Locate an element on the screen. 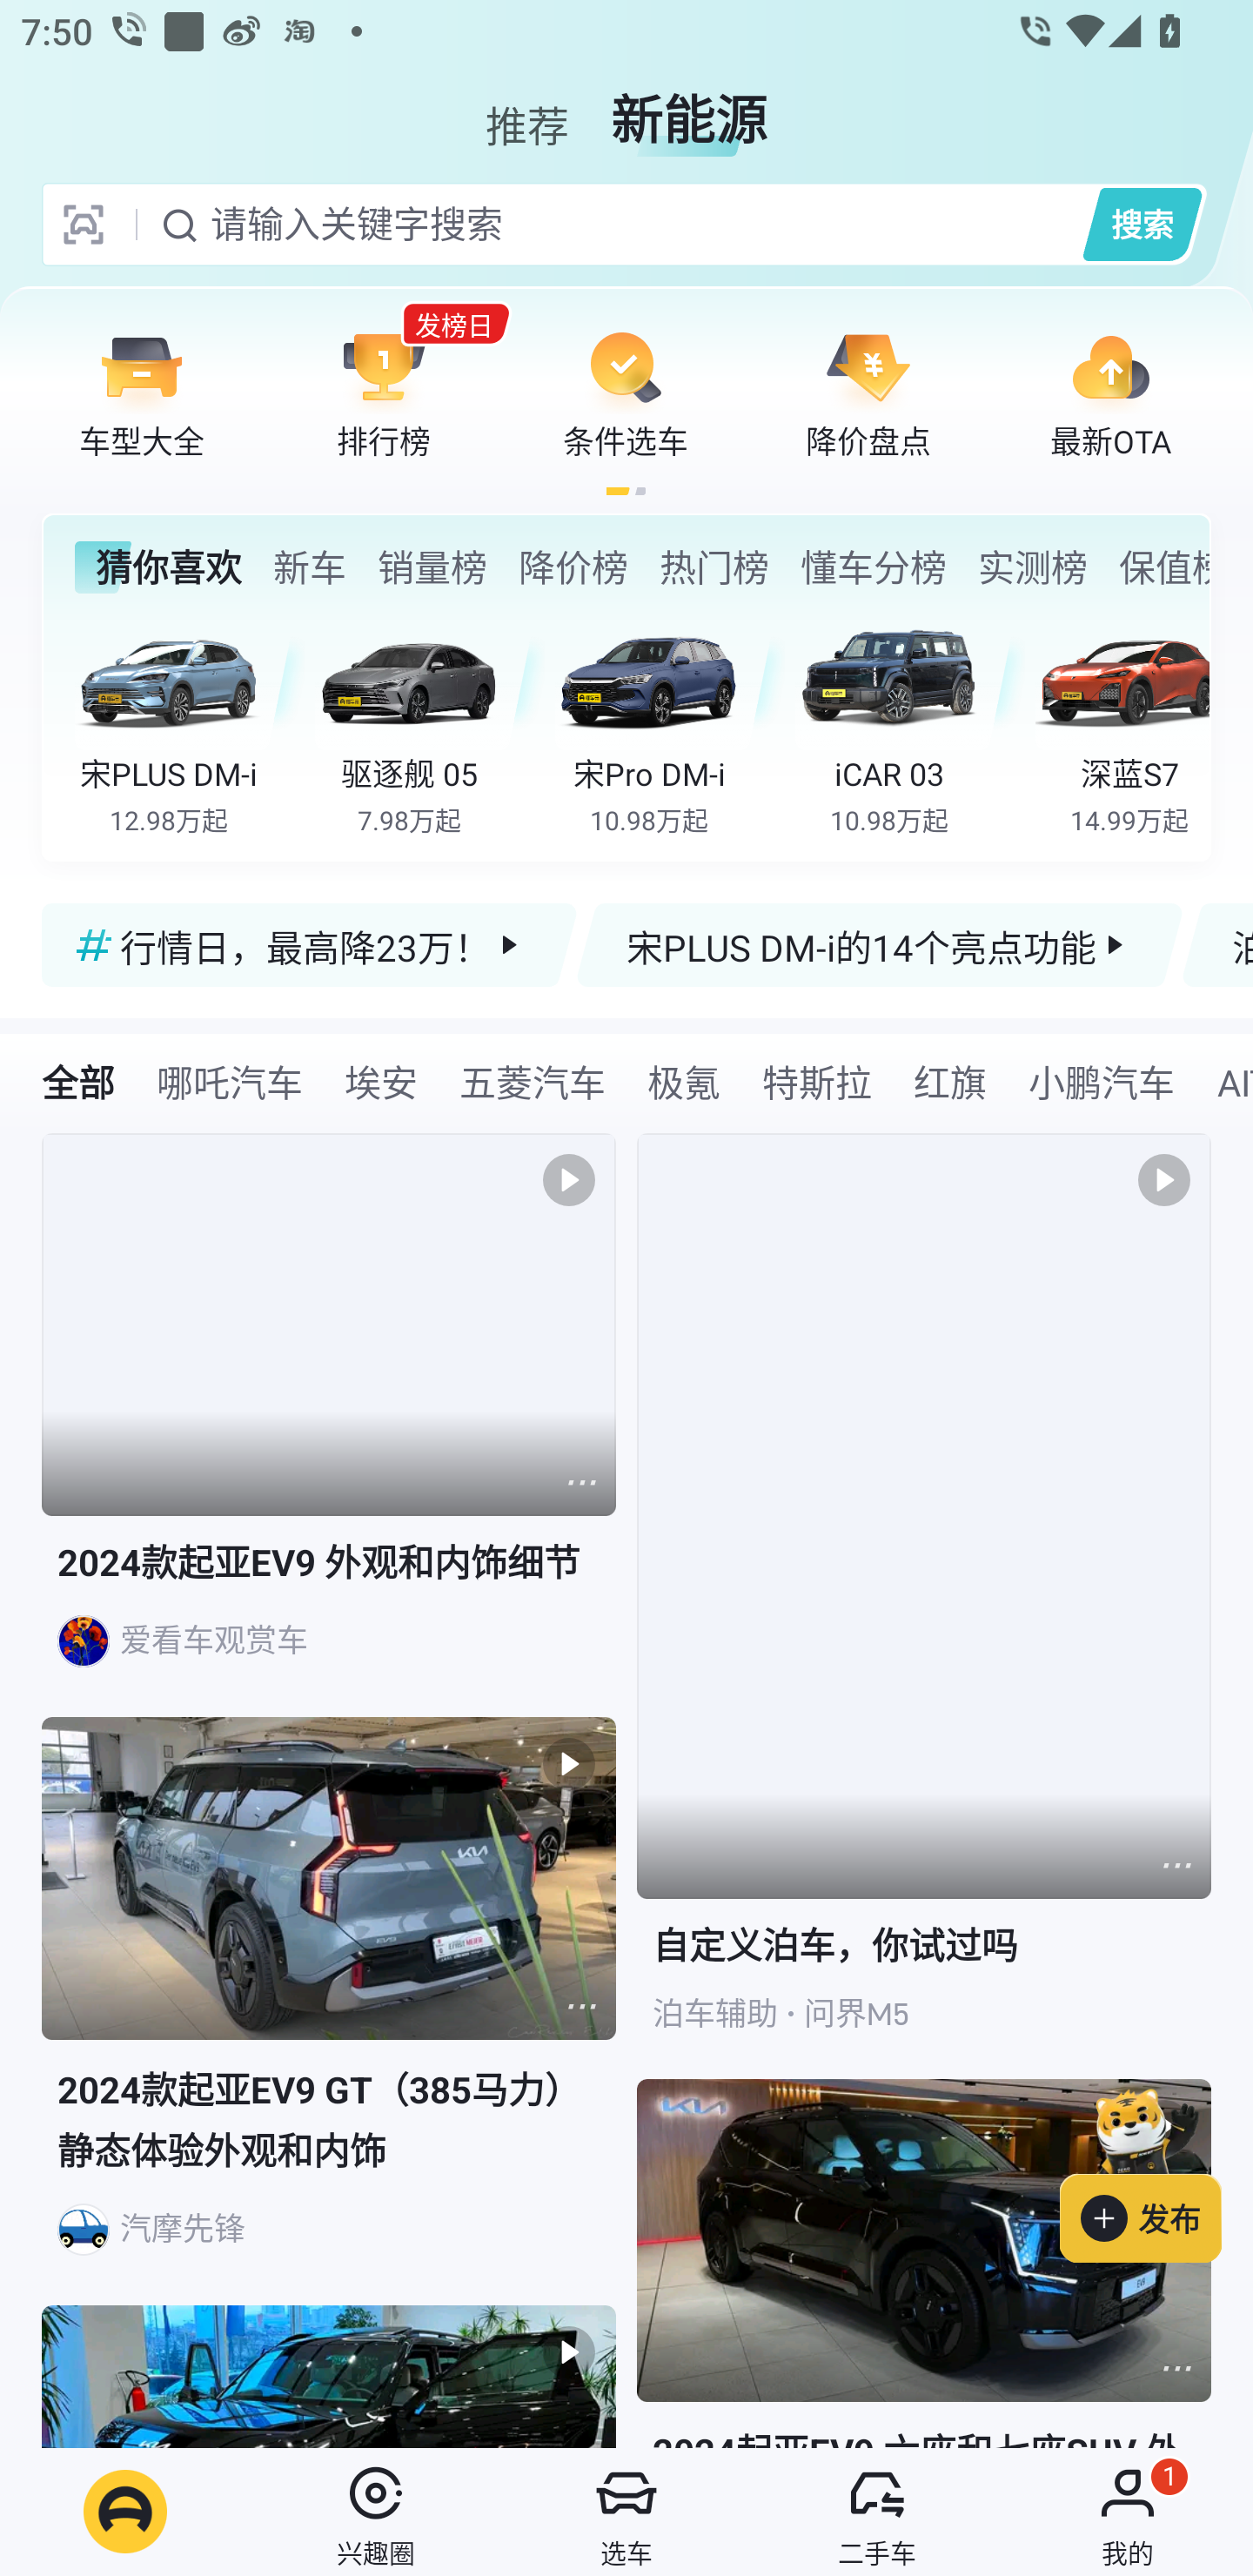 The width and height of the screenshot is (1253, 2576).   2024款起亚EV9 外观和内饰细节 爱看车观赏车 is located at coordinates (329, 1426).